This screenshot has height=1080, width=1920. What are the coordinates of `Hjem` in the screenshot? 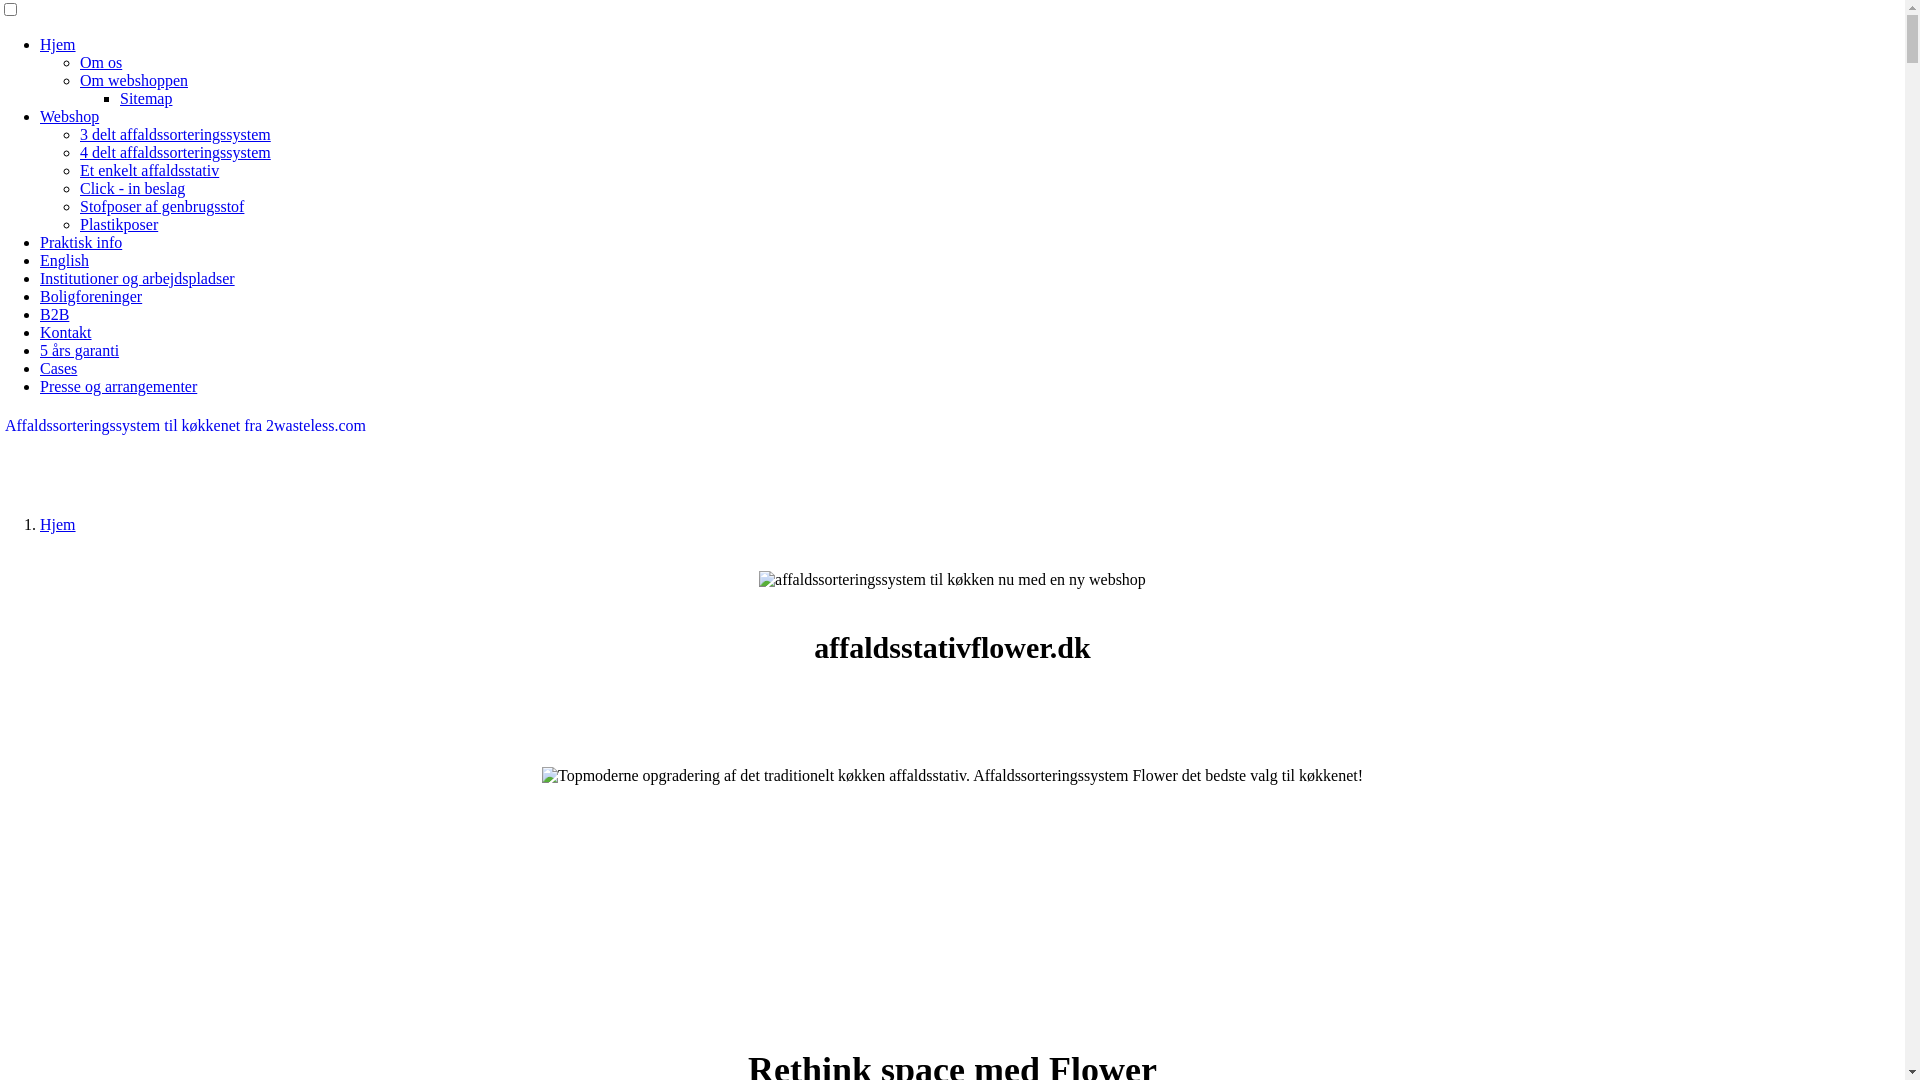 It's located at (58, 524).